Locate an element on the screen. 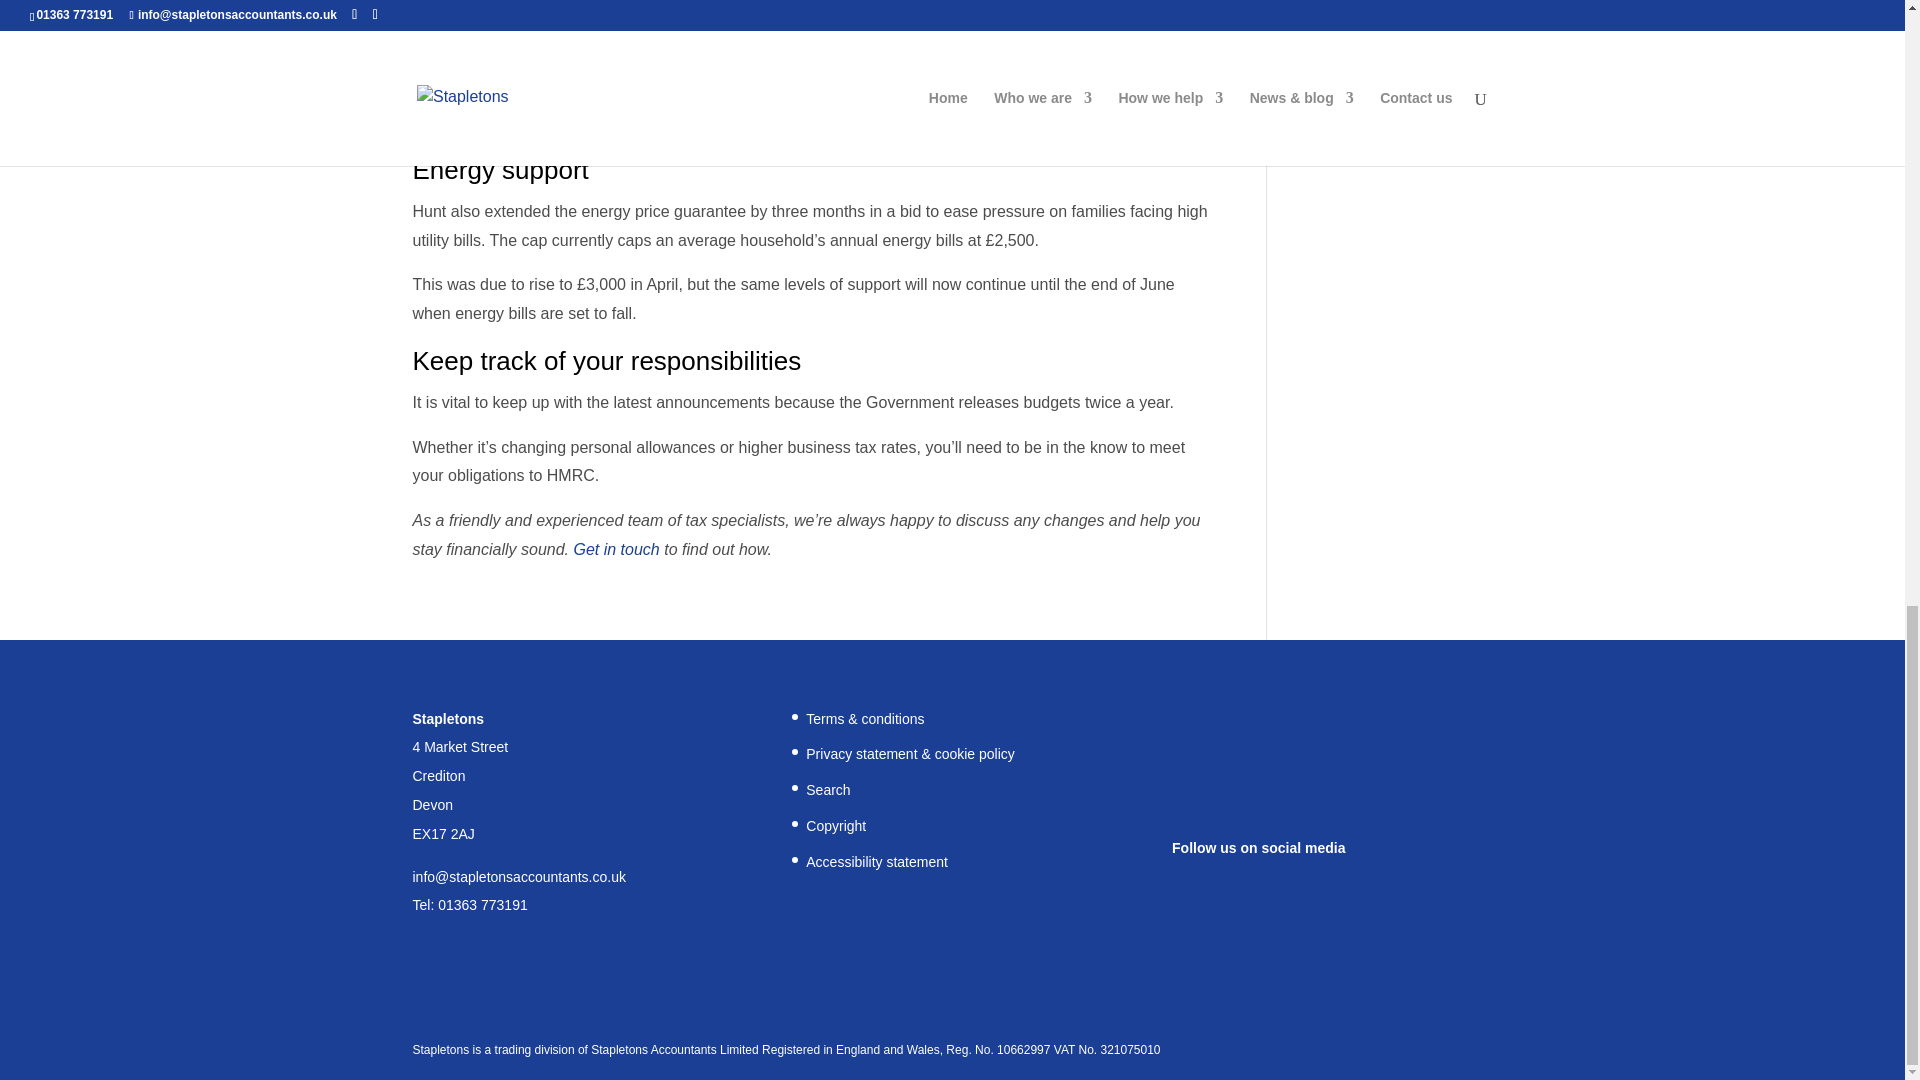  Email Stapletons is located at coordinates (518, 876).